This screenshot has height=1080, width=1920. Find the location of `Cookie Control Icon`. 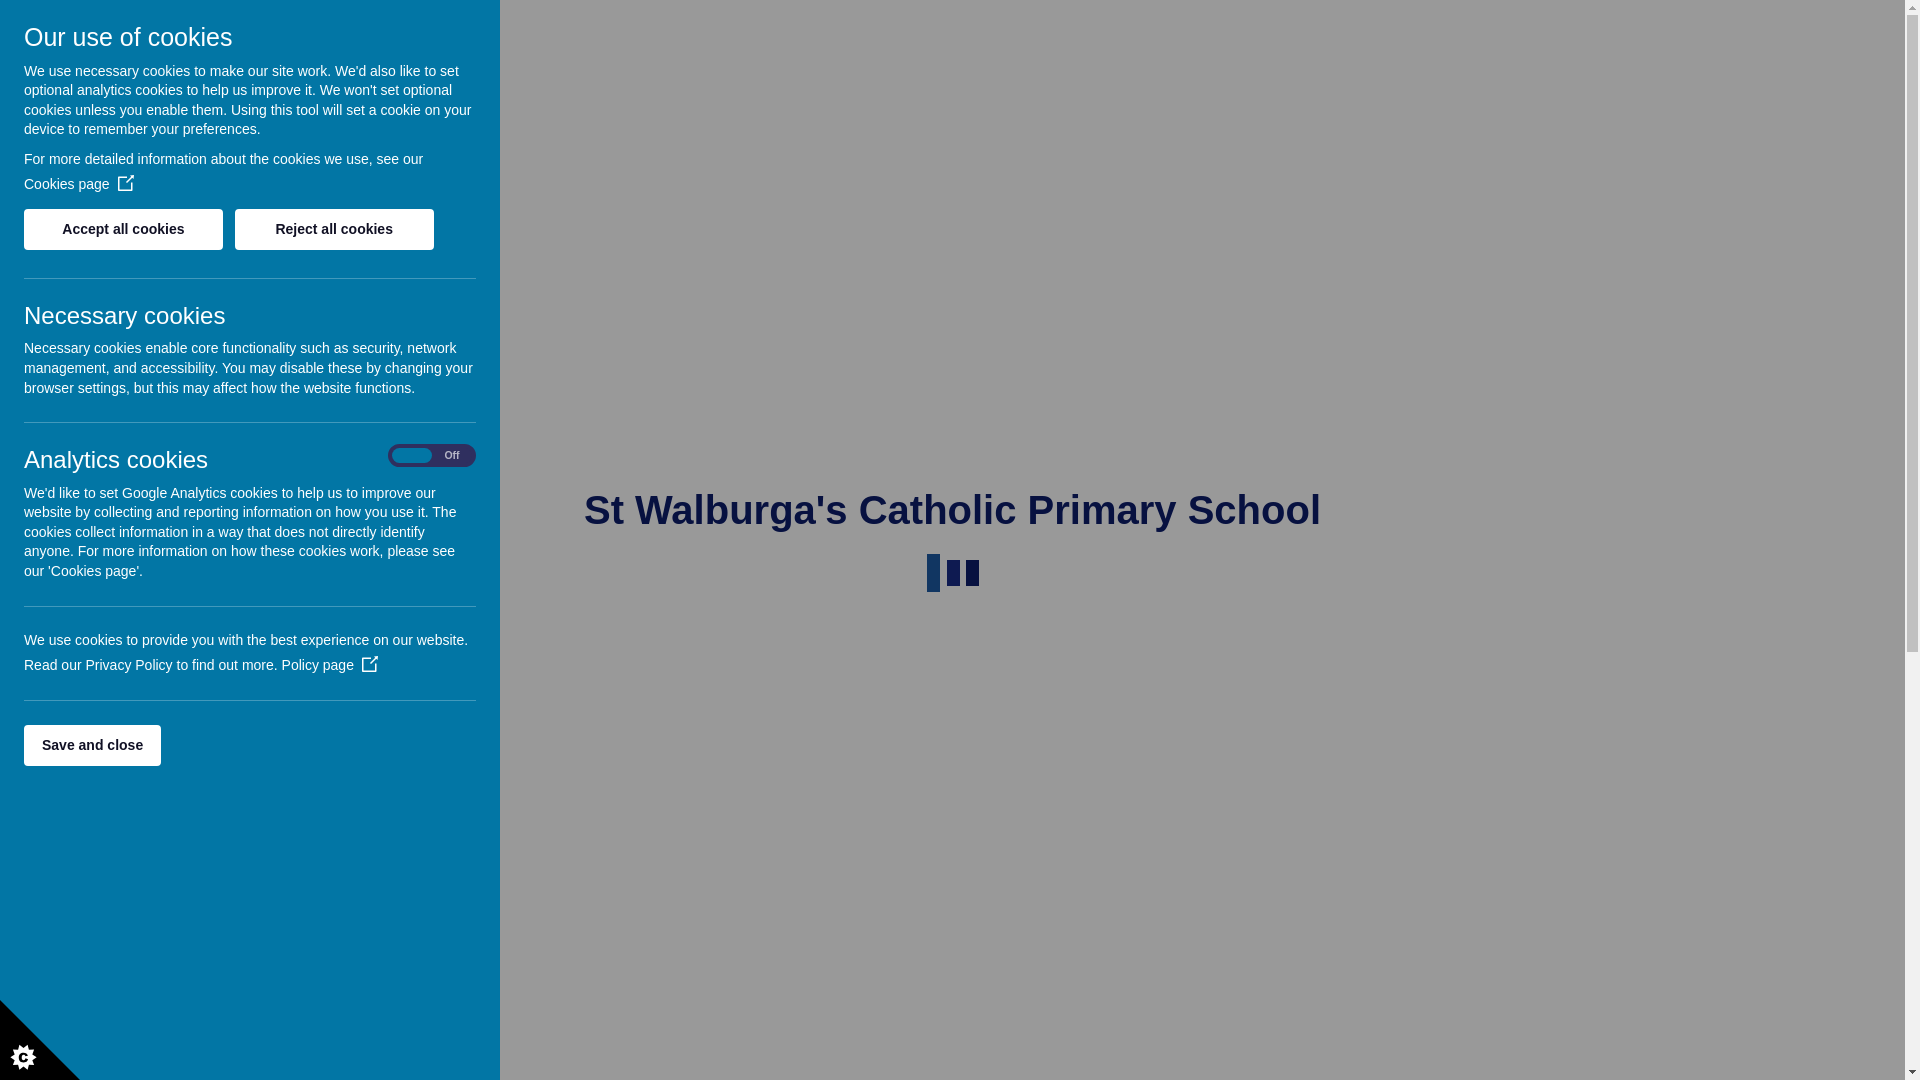

Cookie Control Icon is located at coordinates (40, 1040).